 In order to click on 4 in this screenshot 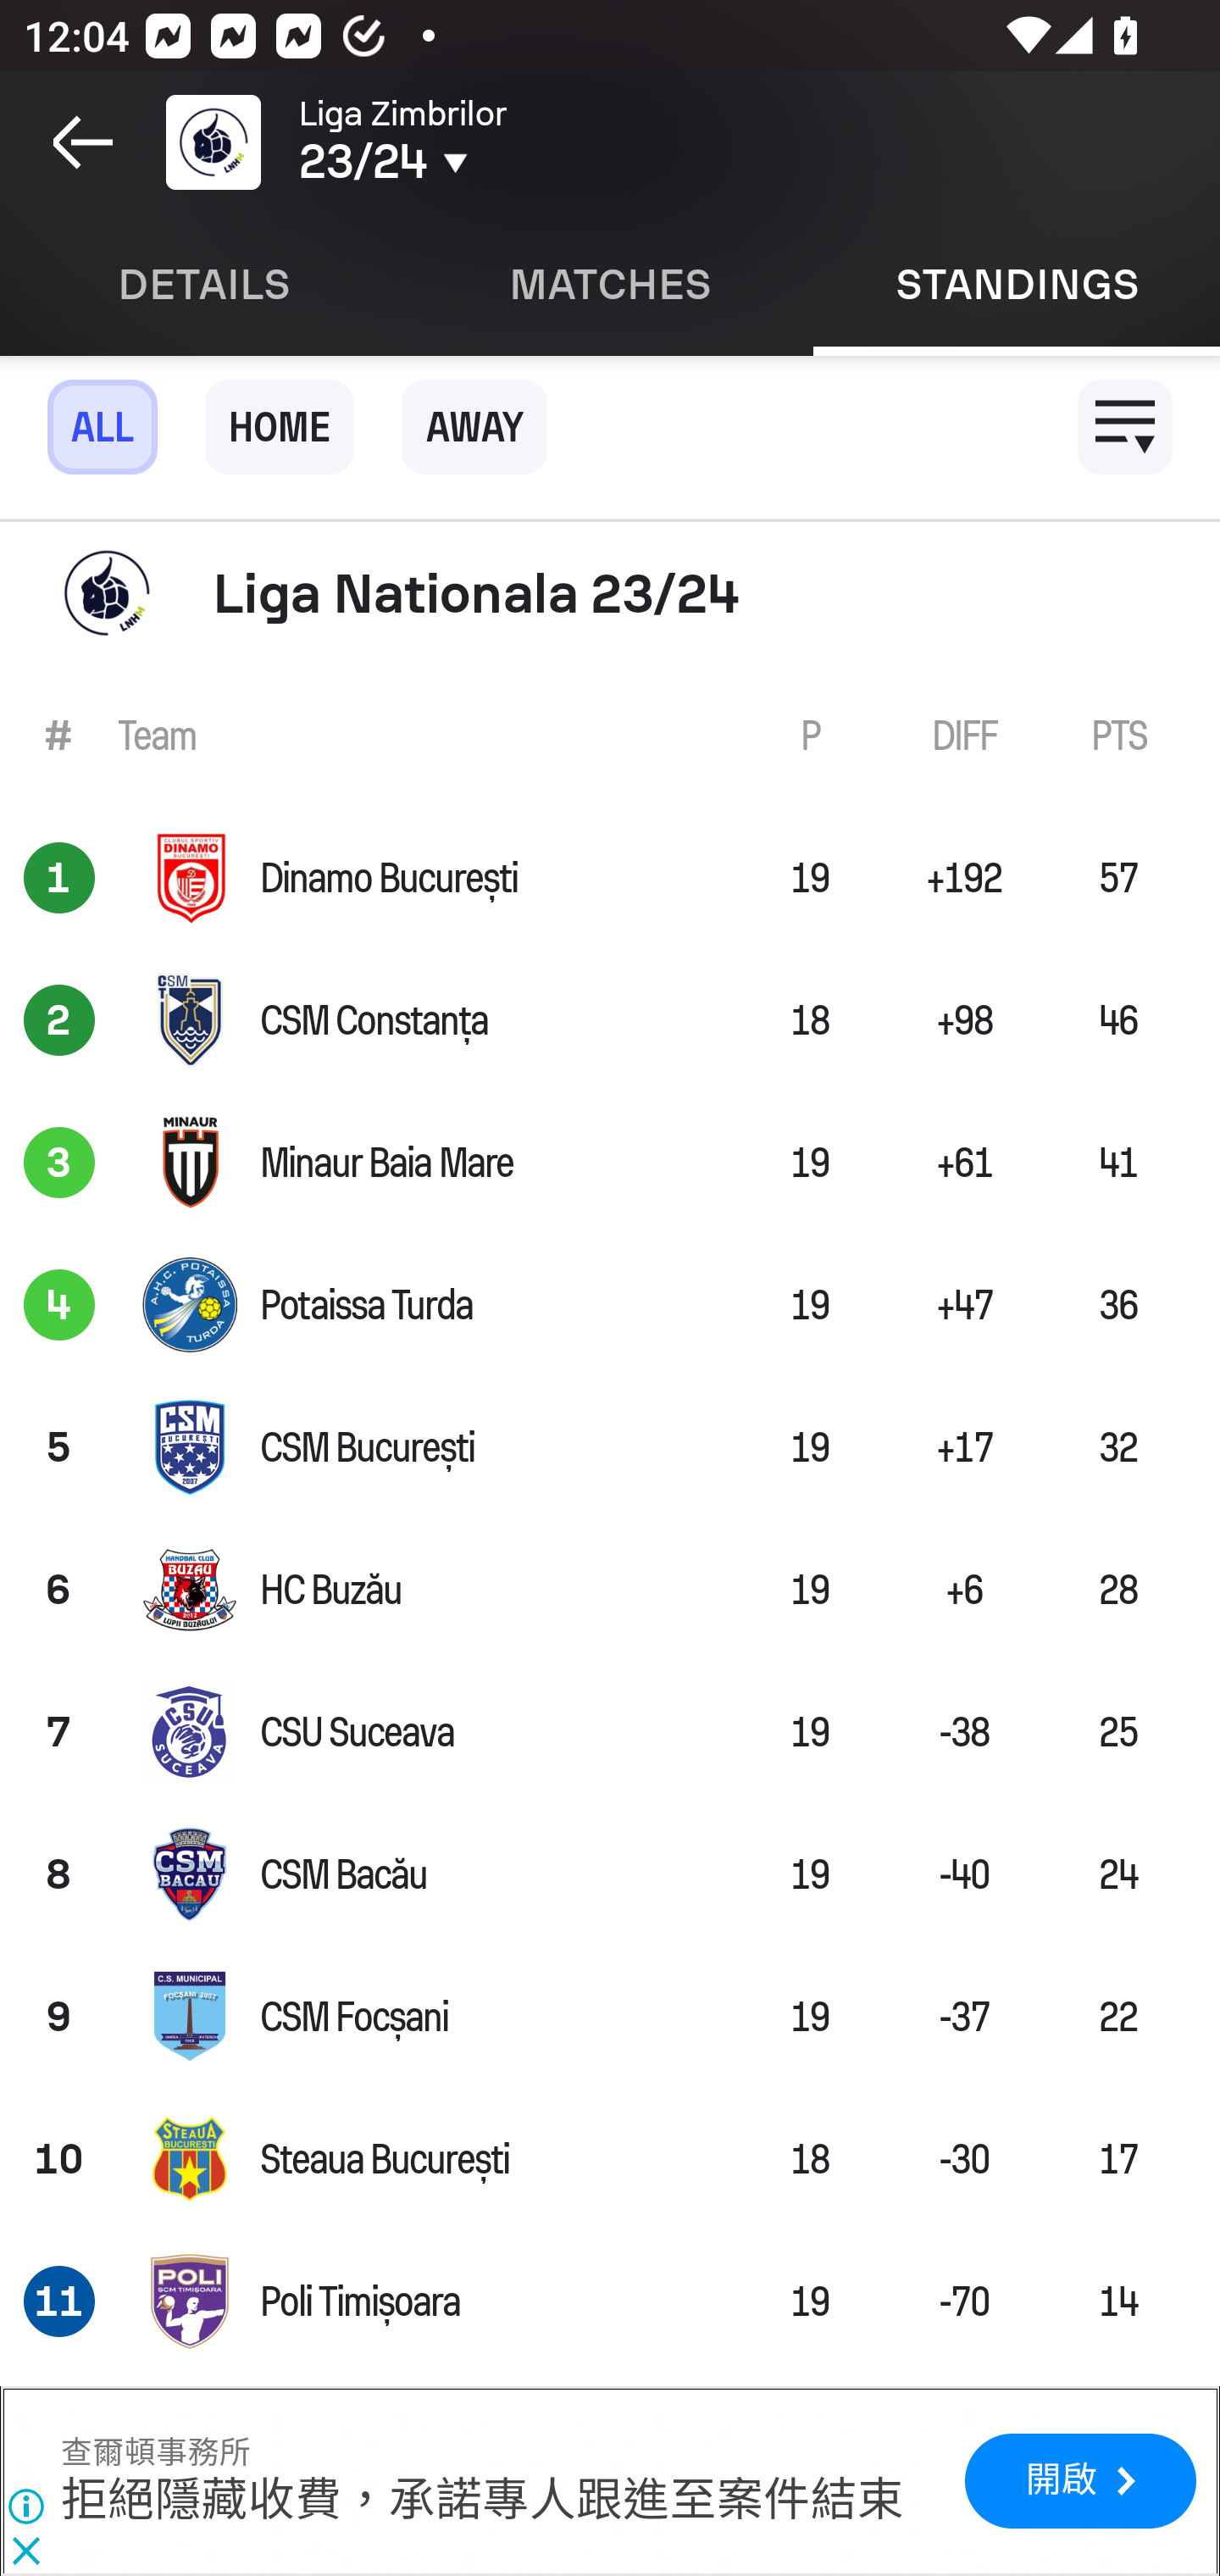, I will do `click(59, 1305)`.